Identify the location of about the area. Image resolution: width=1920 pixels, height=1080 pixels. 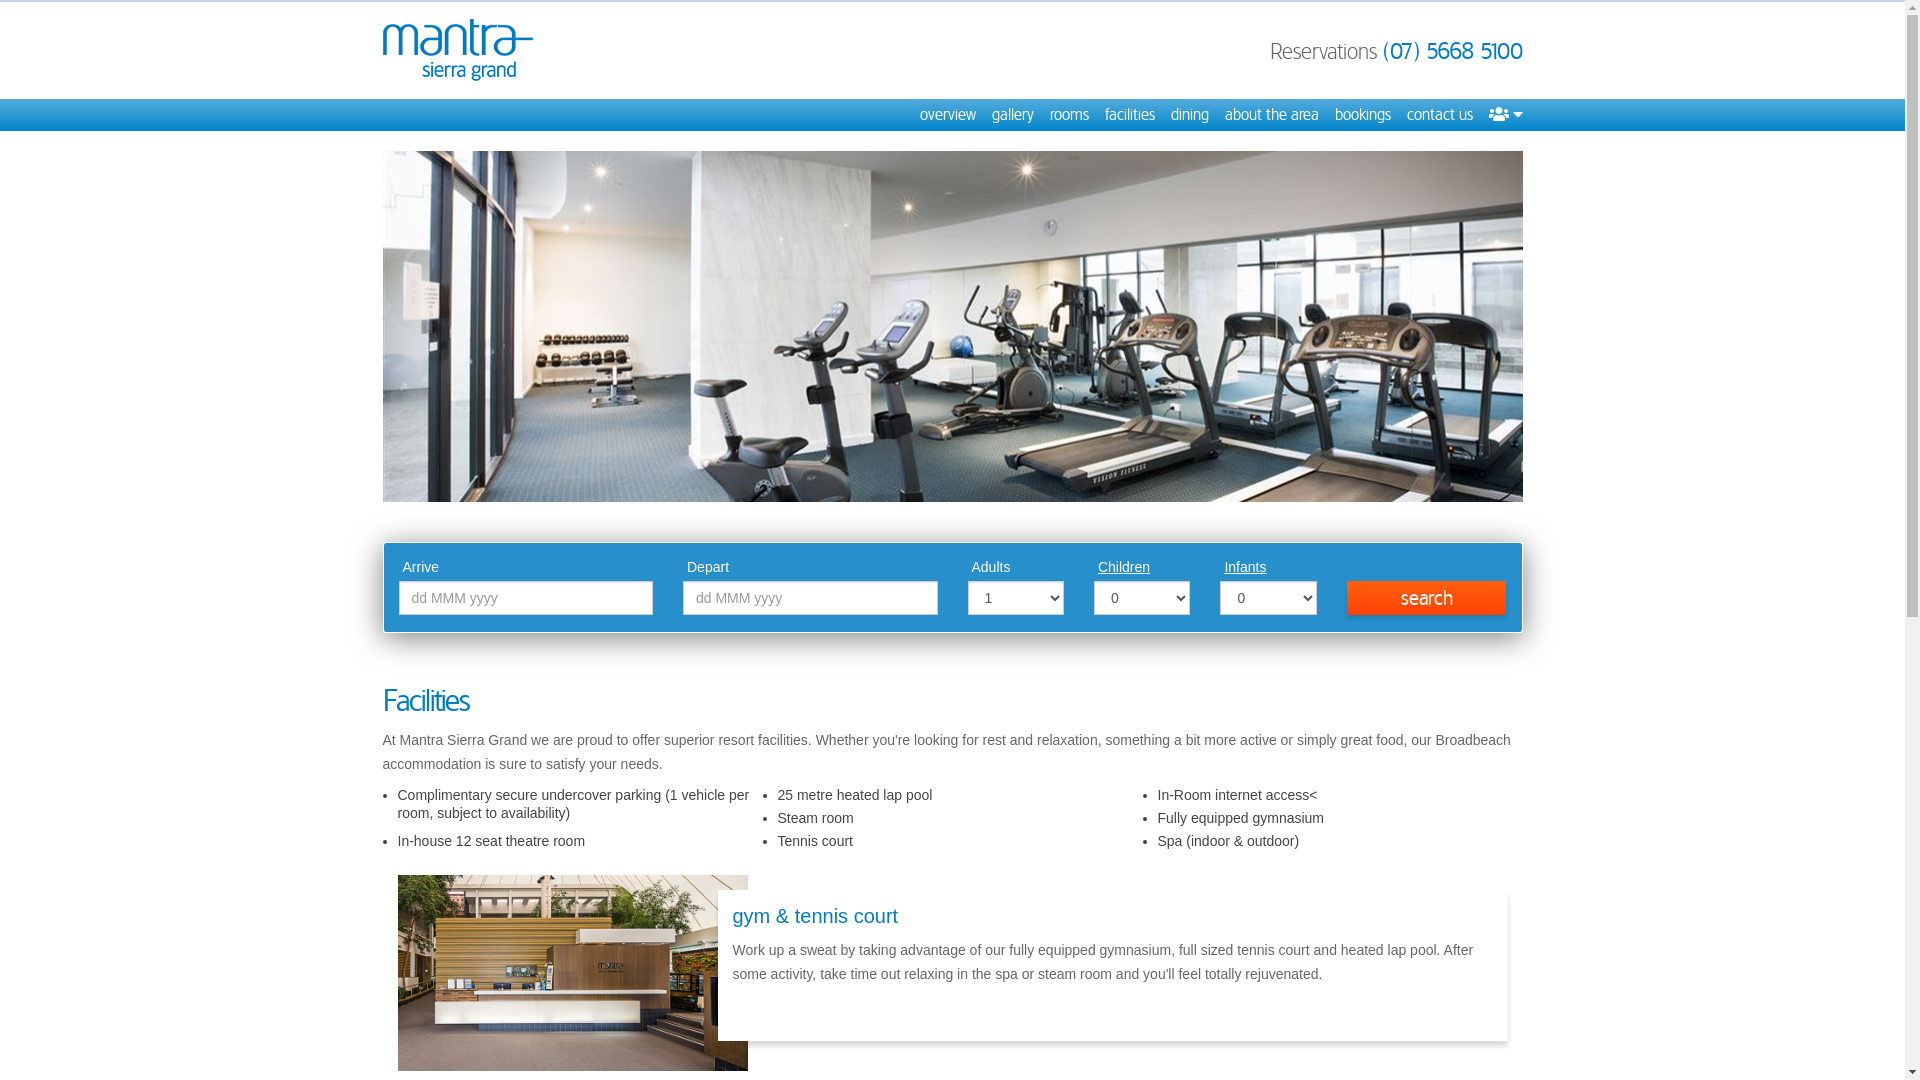
(1271, 115).